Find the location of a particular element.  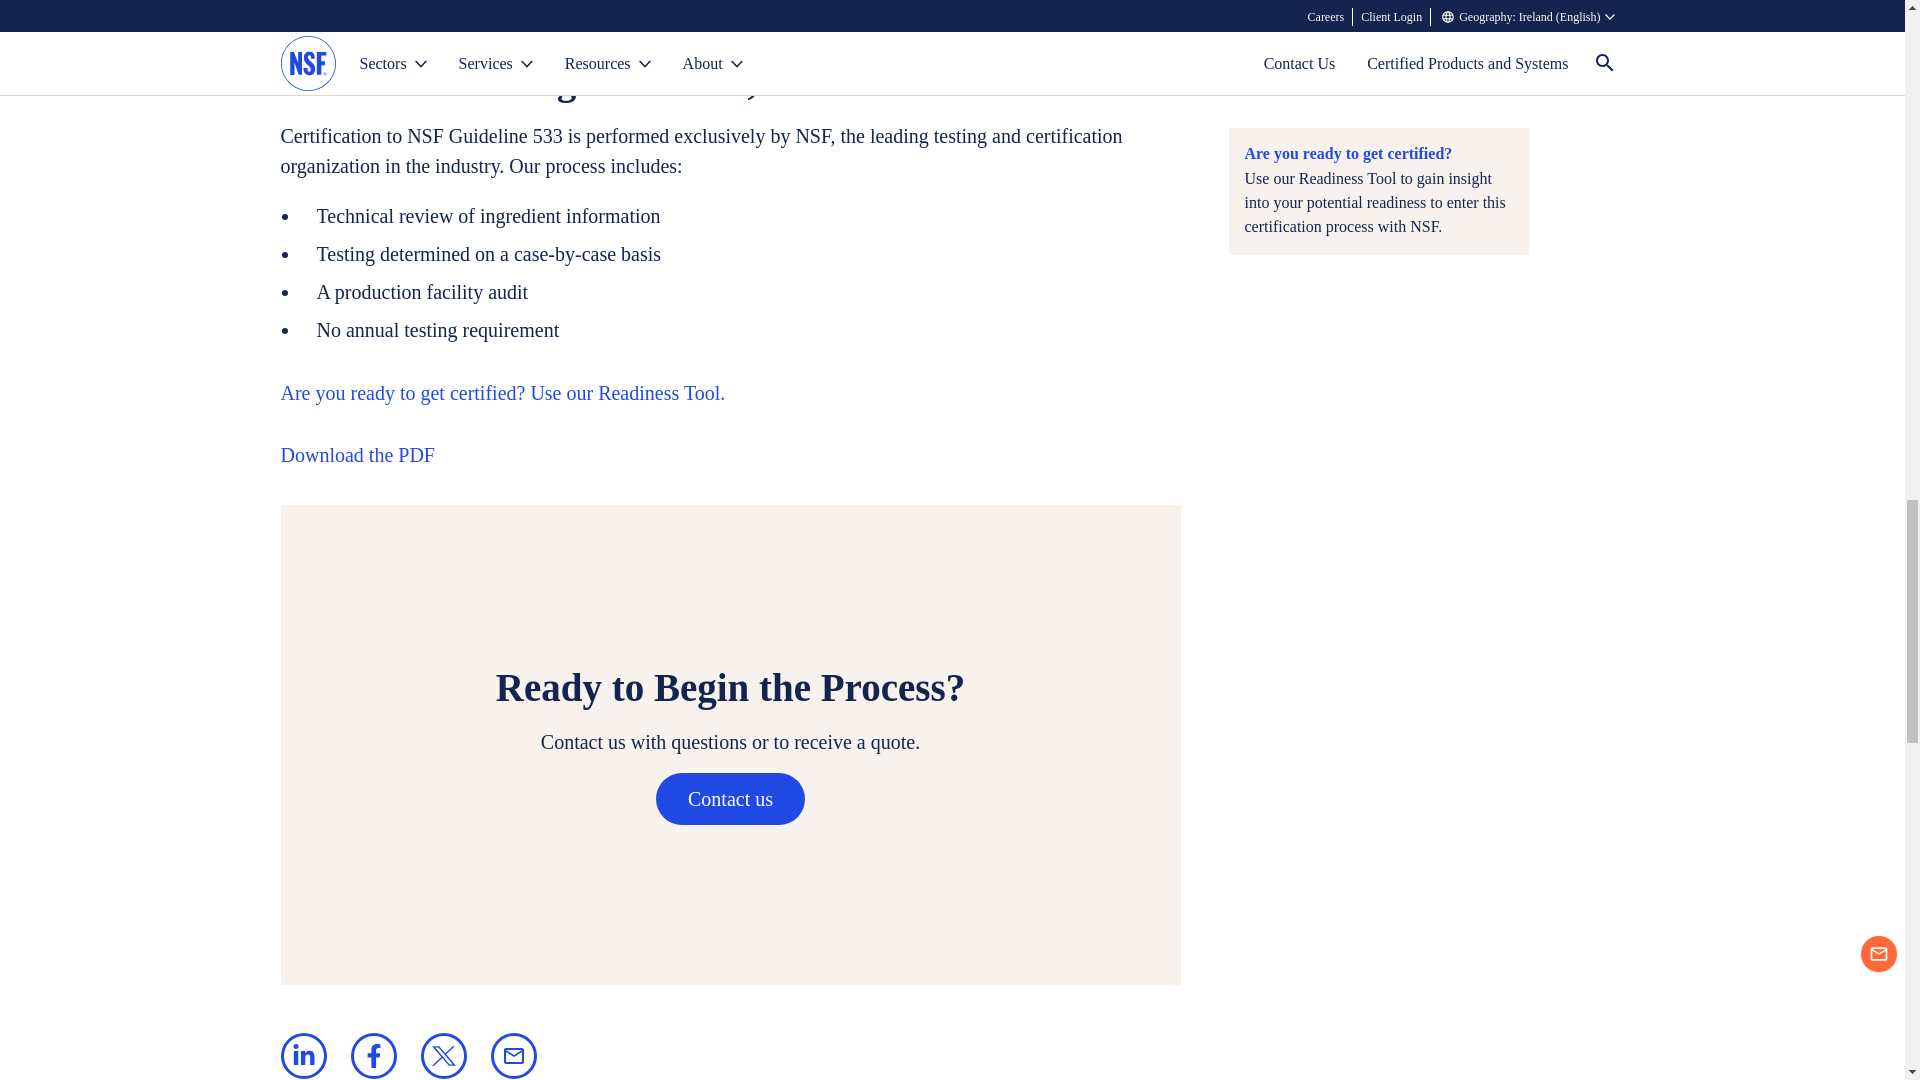

Share on LinkedIn is located at coordinates (303, 1055).